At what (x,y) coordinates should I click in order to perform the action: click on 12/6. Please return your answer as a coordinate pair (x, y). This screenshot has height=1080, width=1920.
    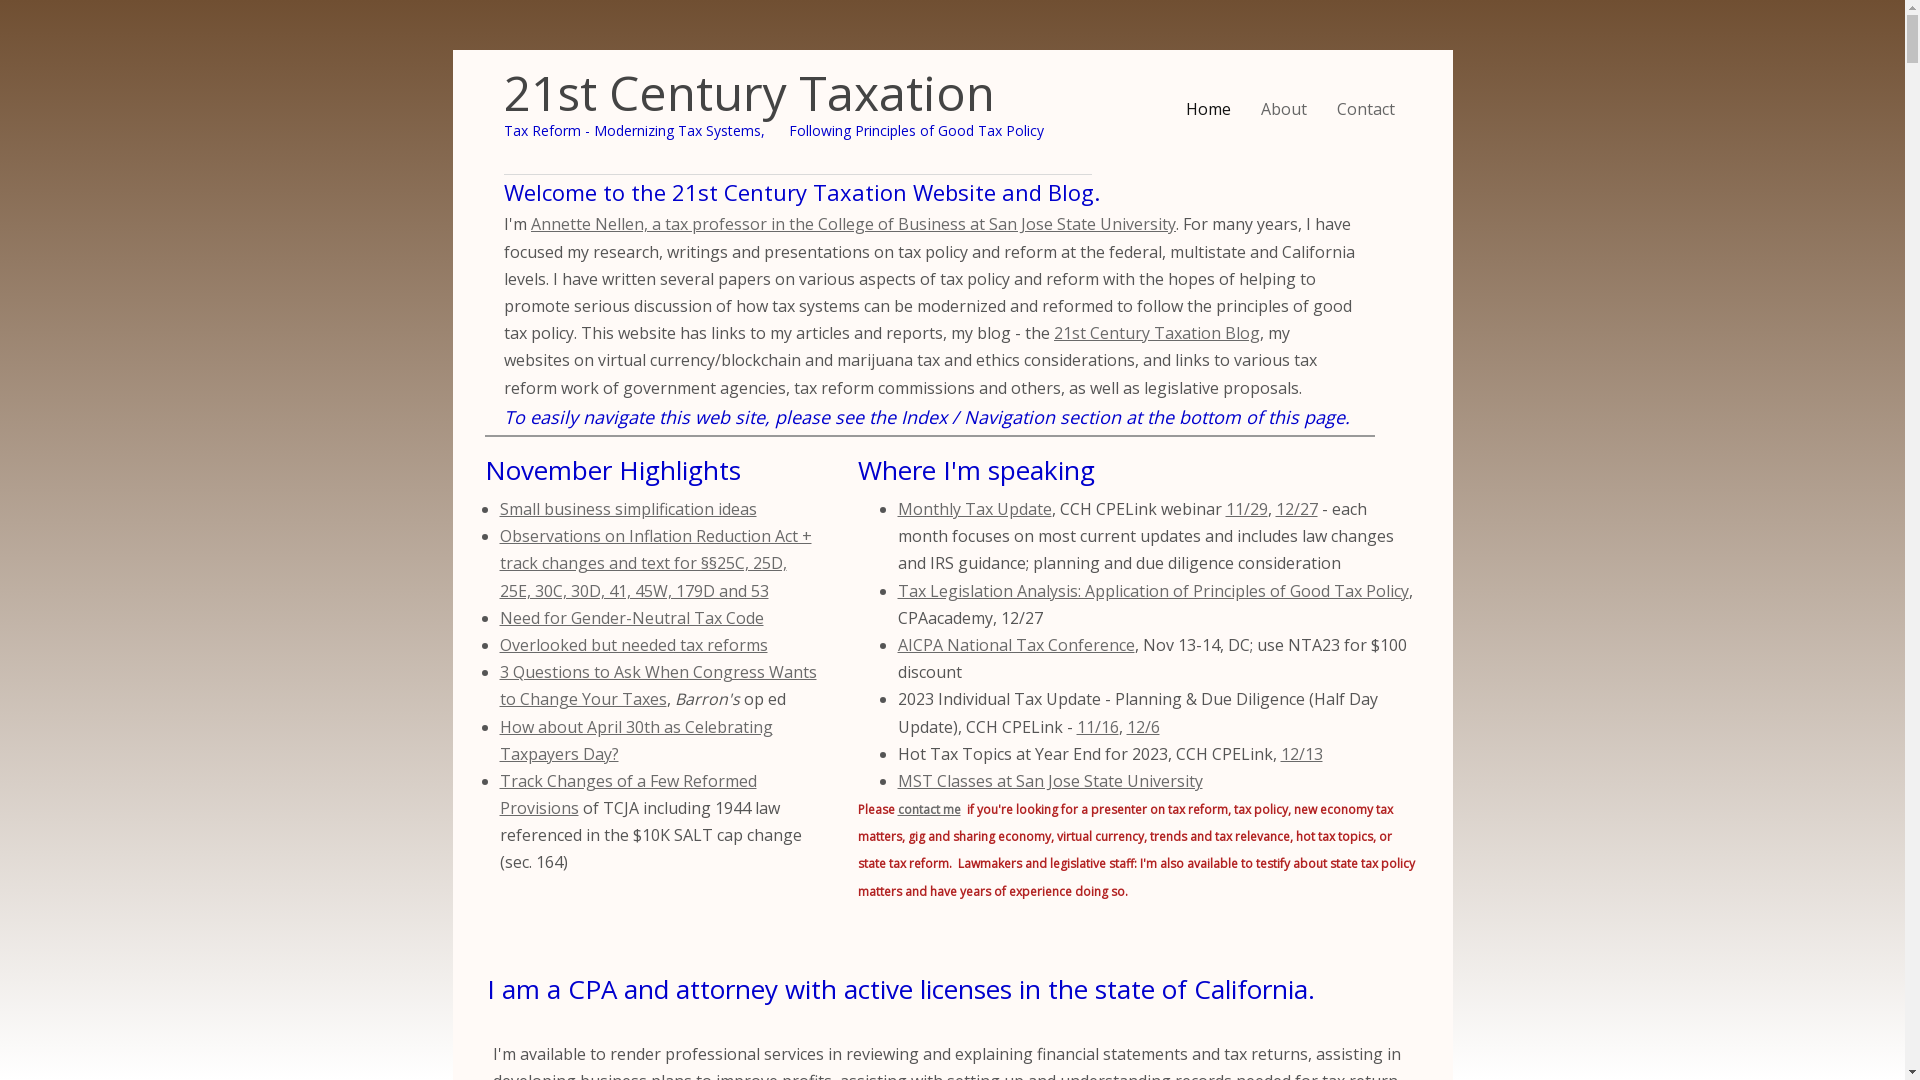
    Looking at the image, I should click on (1142, 727).